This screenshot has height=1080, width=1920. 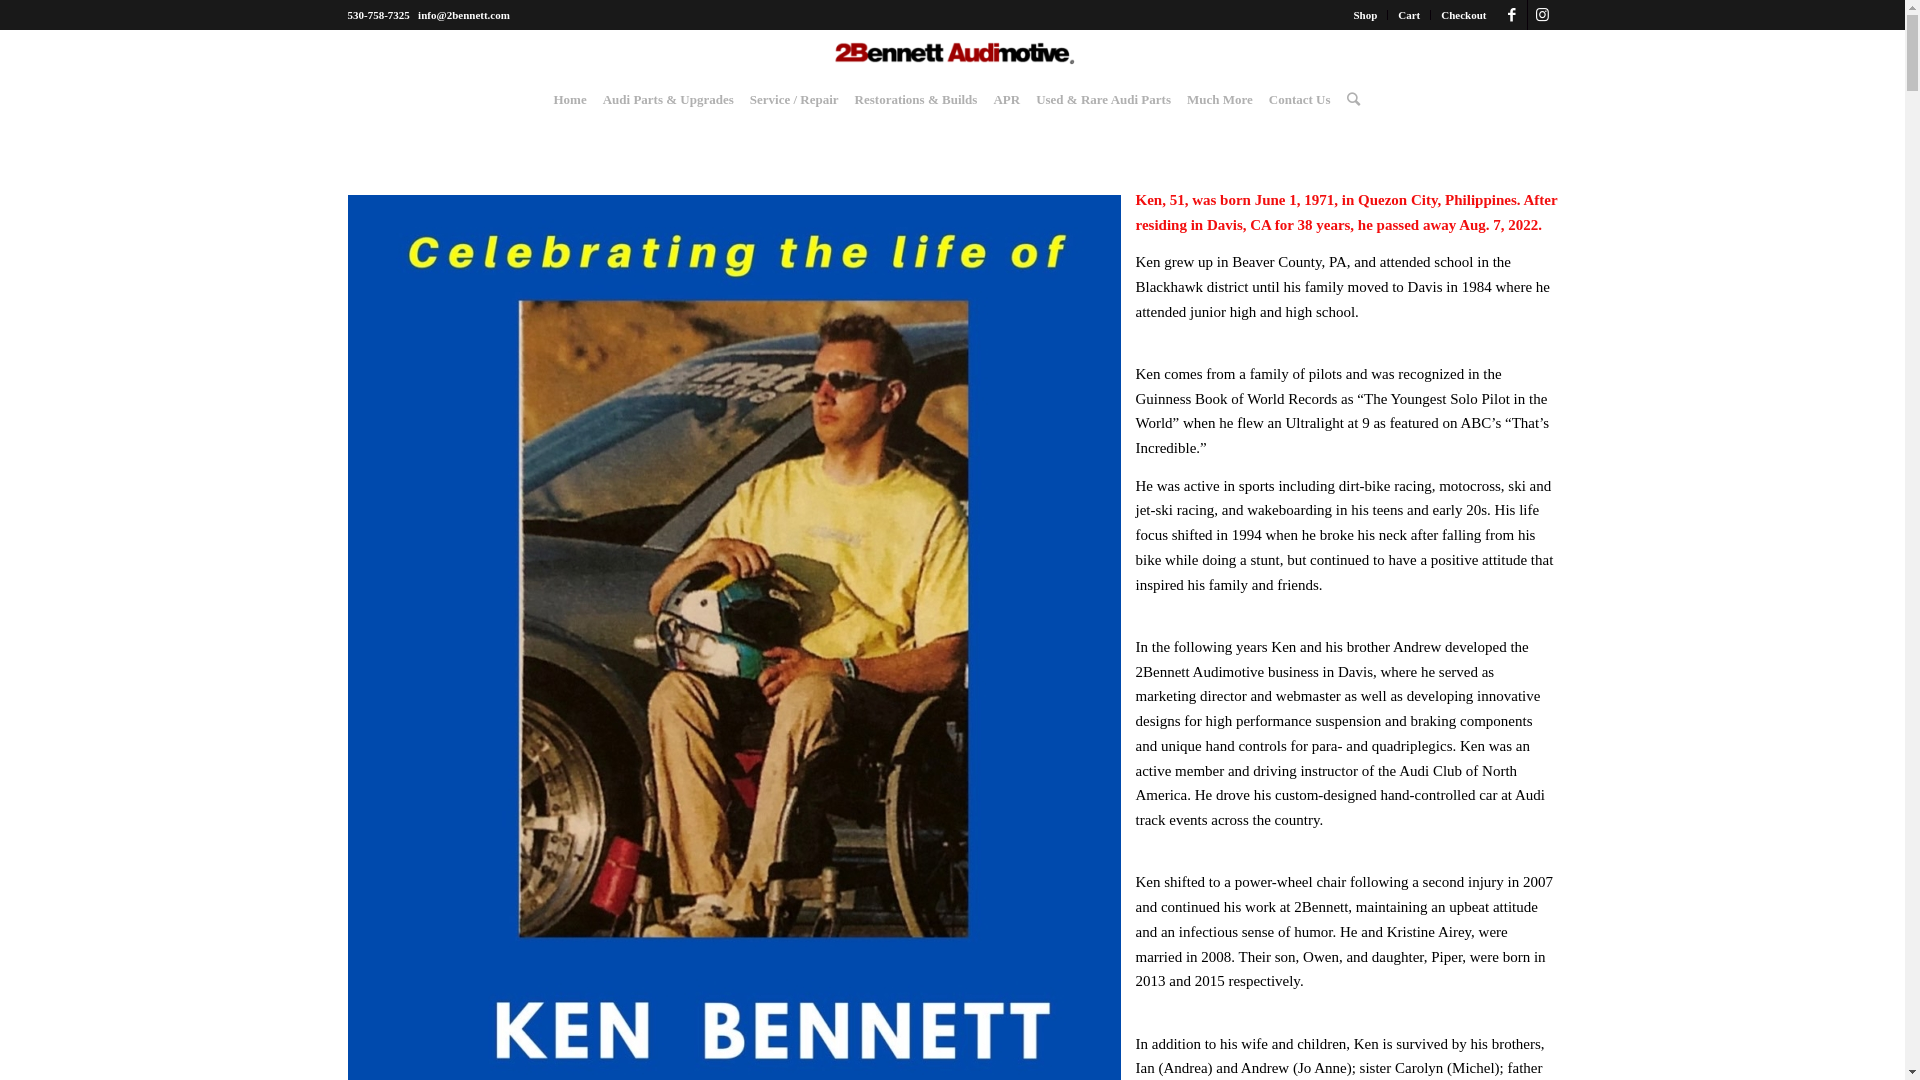 What do you see at coordinates (916, 100) in the screenshot?
I see `Restorations & Builds` at bounding box center [916, 100].